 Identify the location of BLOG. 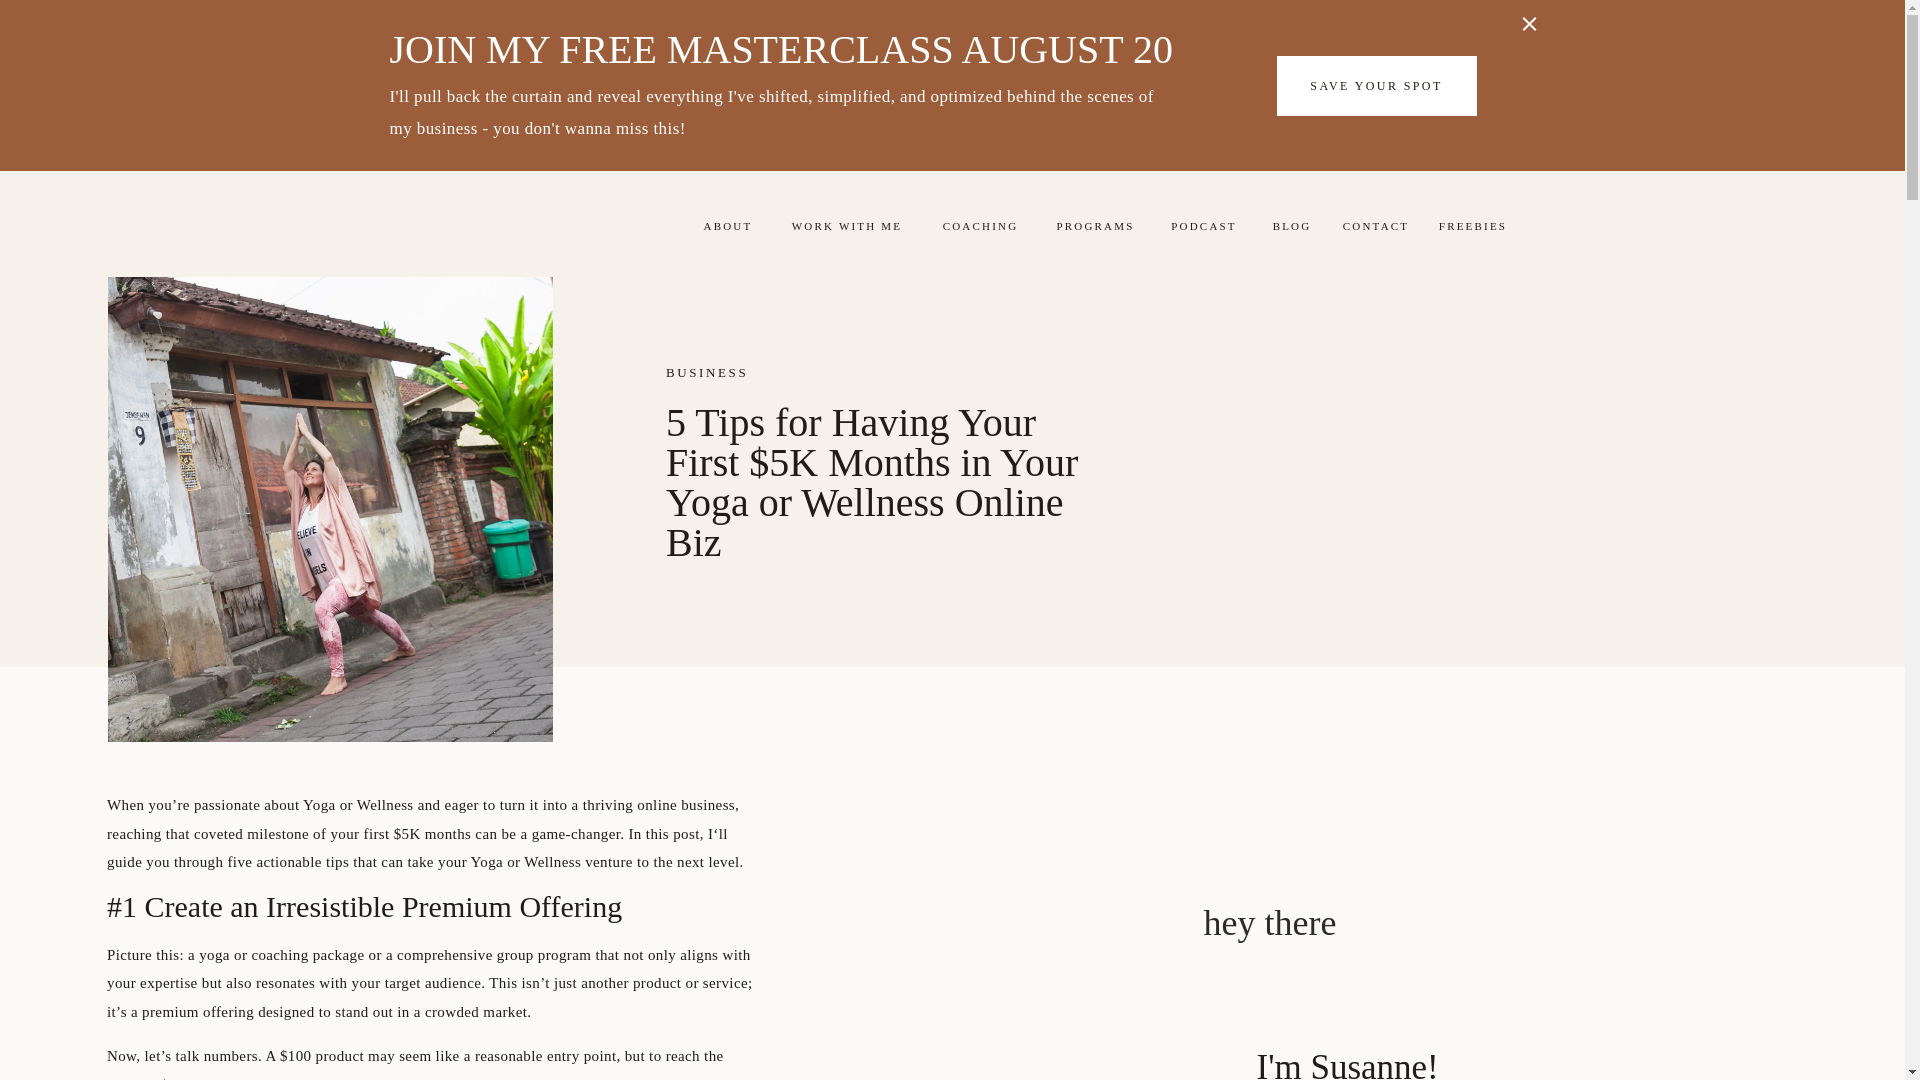
(1292, 229).